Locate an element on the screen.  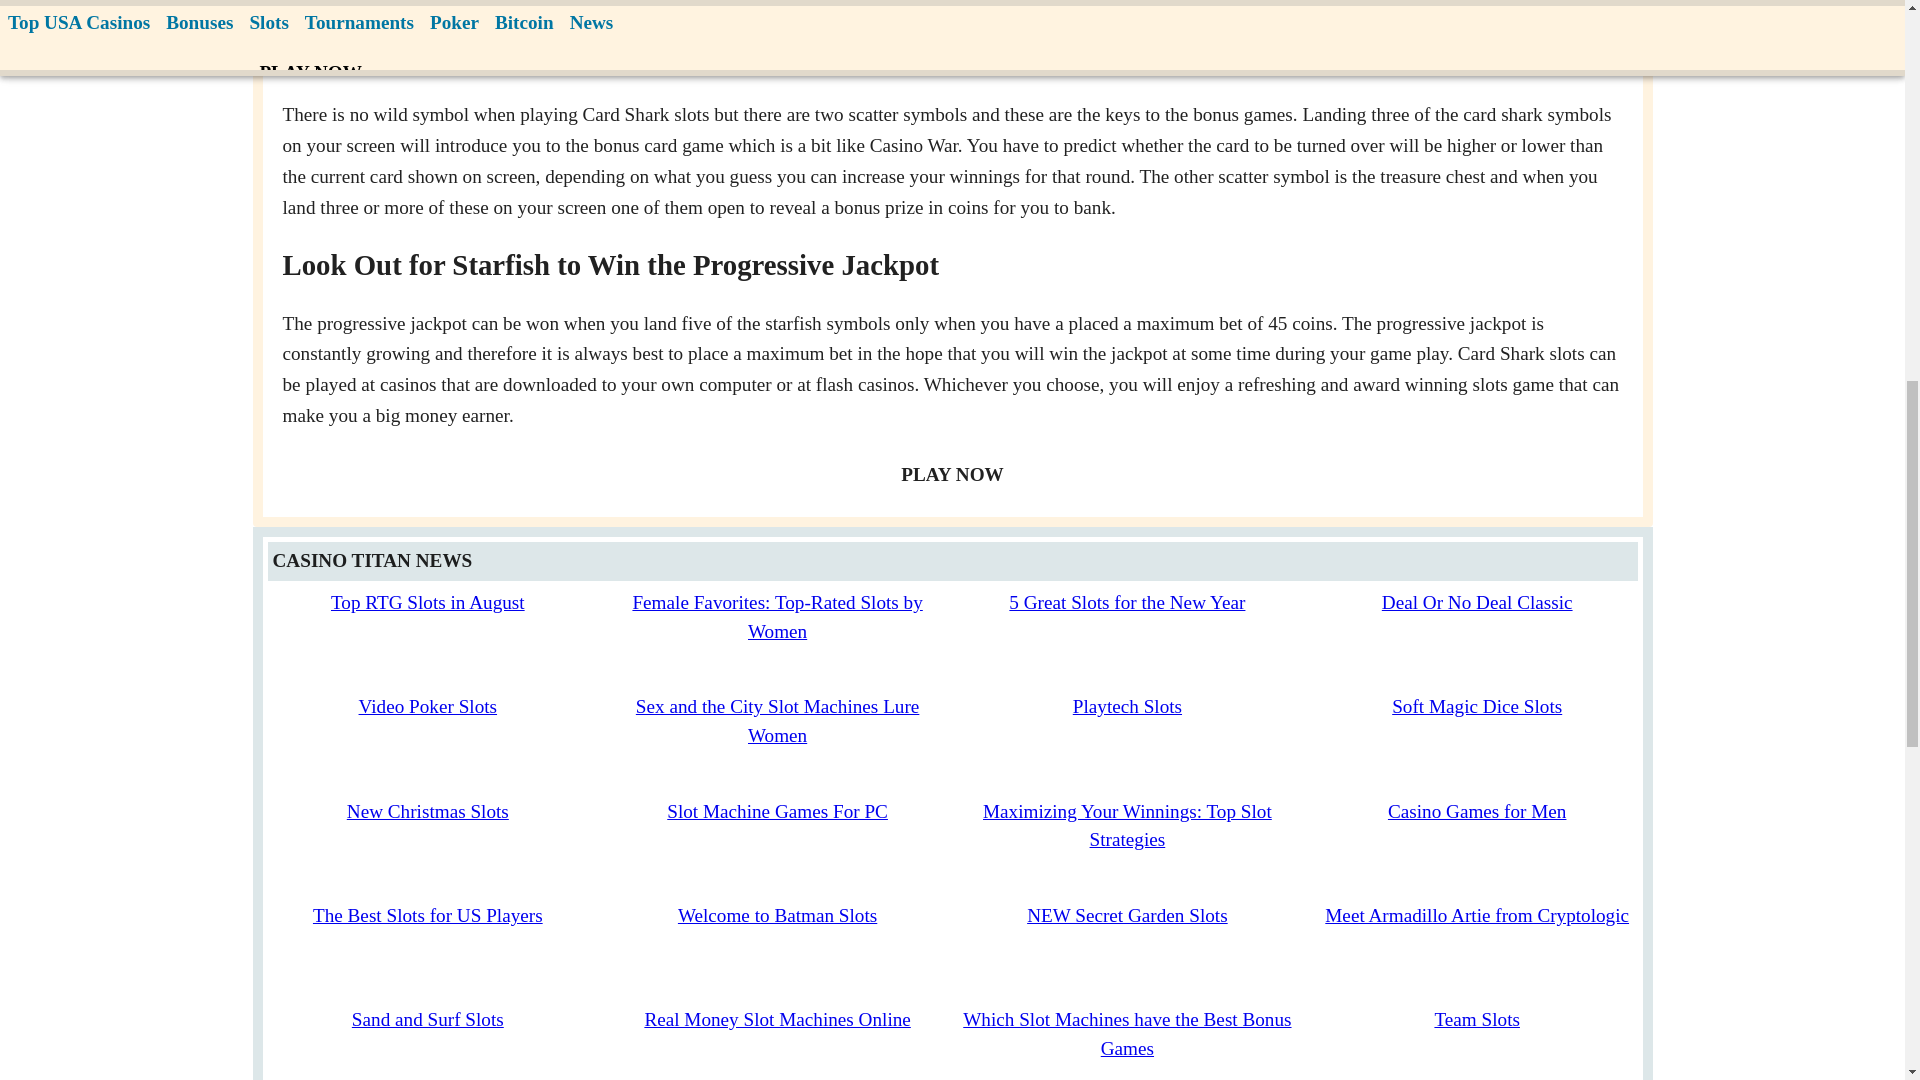
Sex and the City Slot Machines Lure Women is located at coordinates (777, 720).